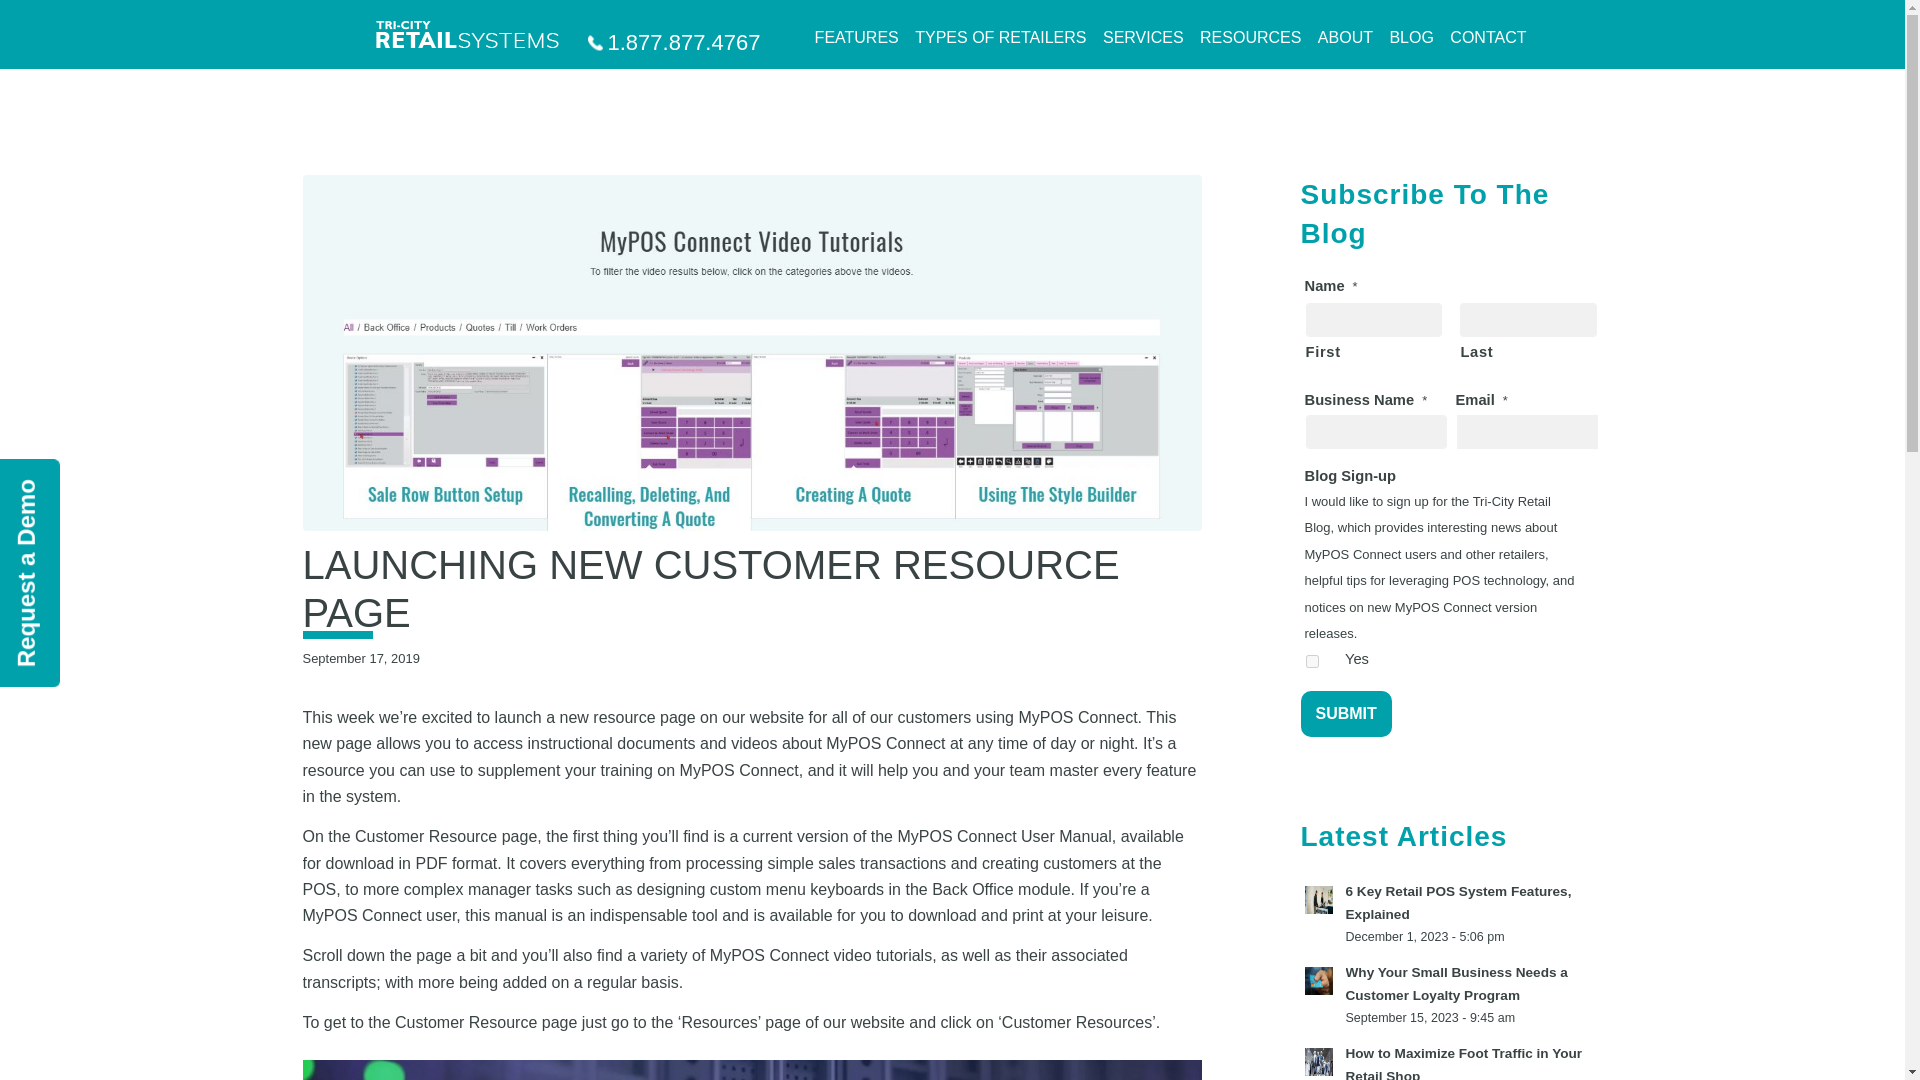 This screenshot has height=1080, width=1920. I want to click on ABOUT, so click(1344, 38).